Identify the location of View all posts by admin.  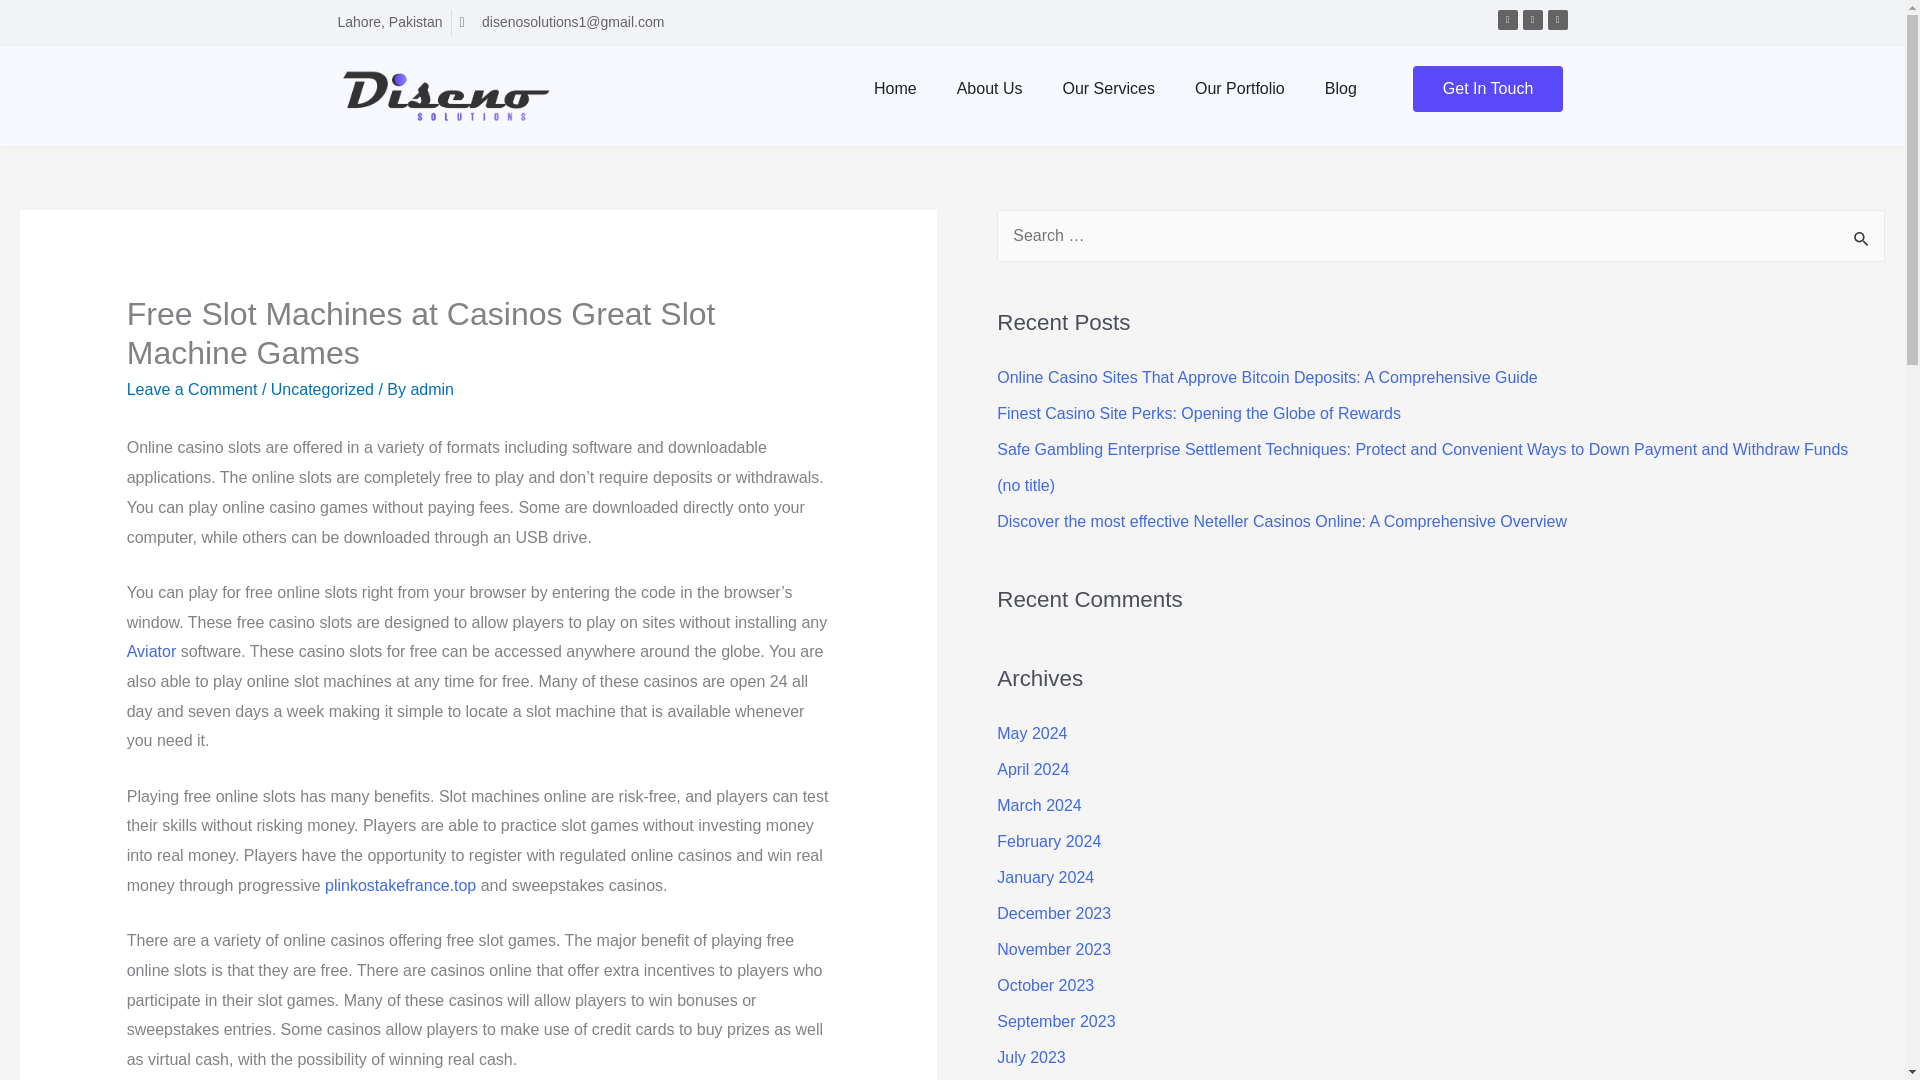
(432, 390).